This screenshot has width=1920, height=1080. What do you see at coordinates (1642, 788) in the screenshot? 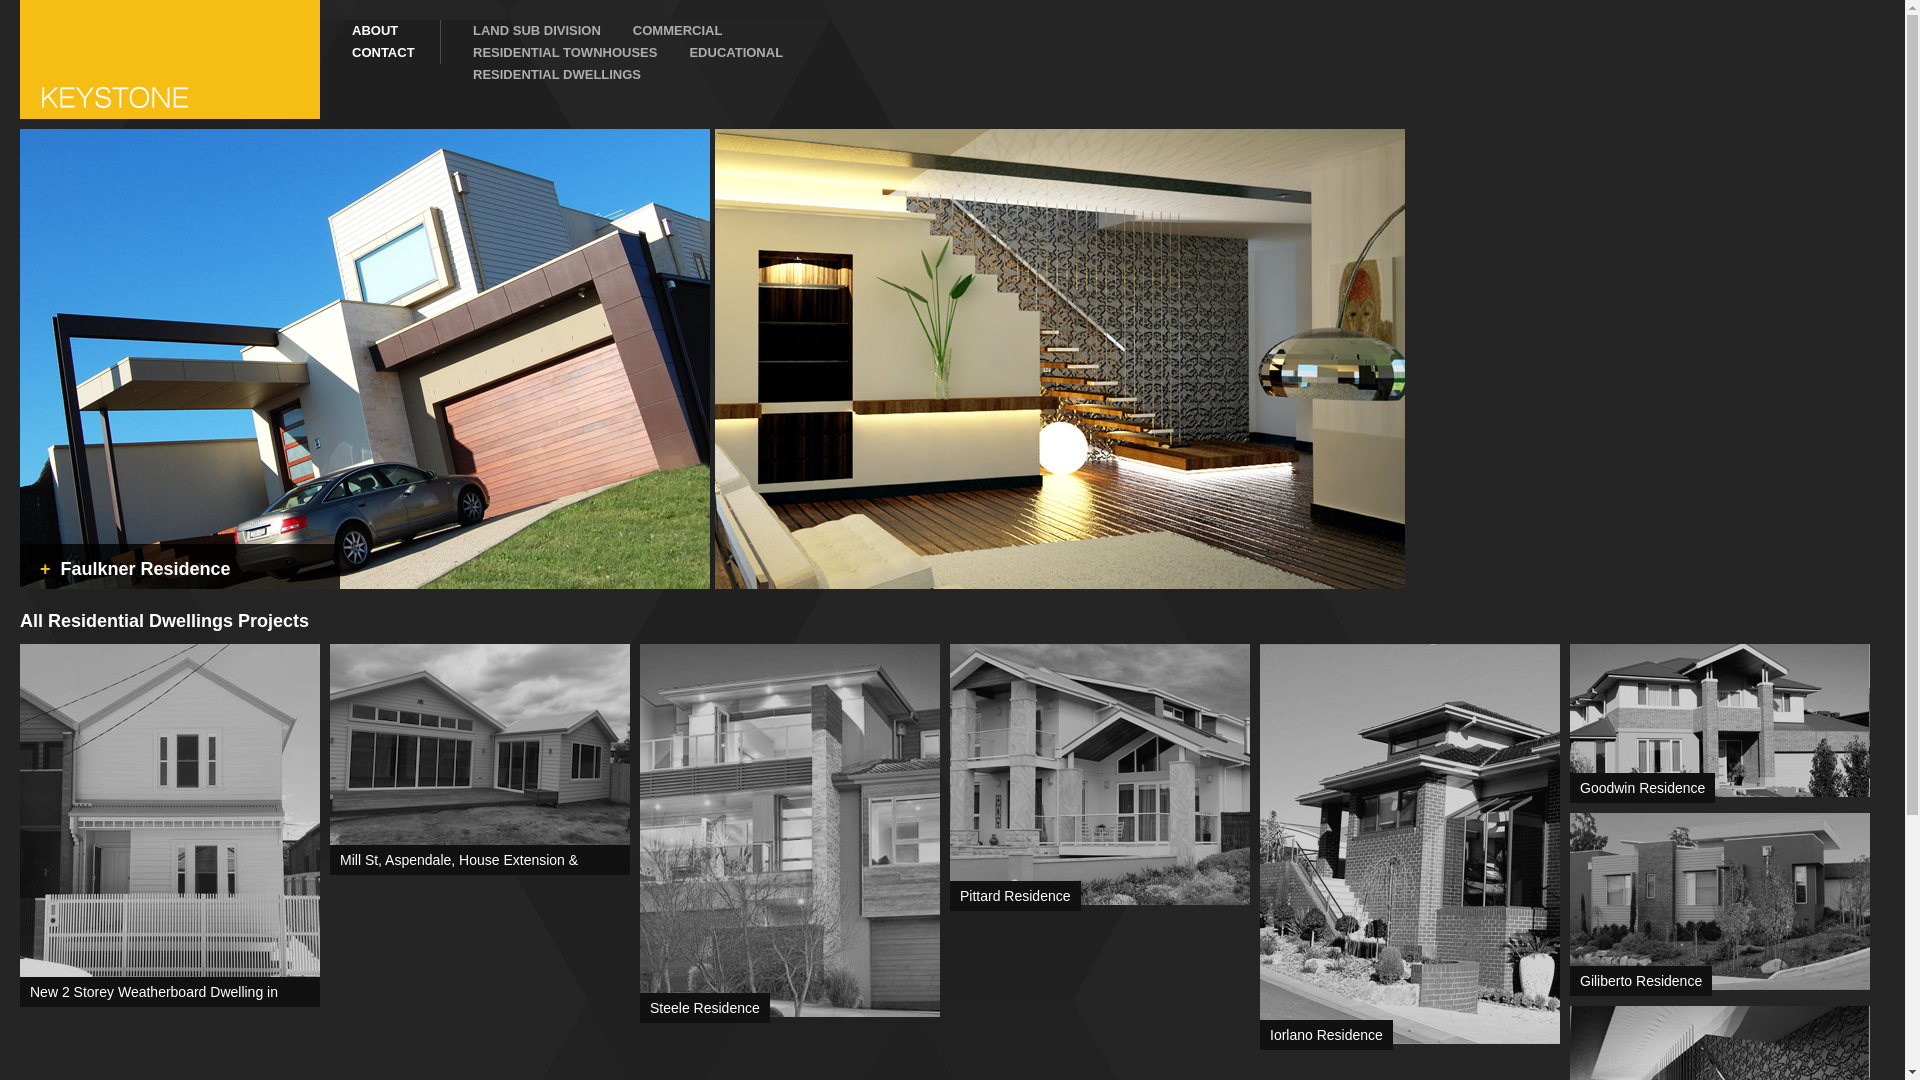
I see `Goodwin Residence` at bounding box center [1642, 788].